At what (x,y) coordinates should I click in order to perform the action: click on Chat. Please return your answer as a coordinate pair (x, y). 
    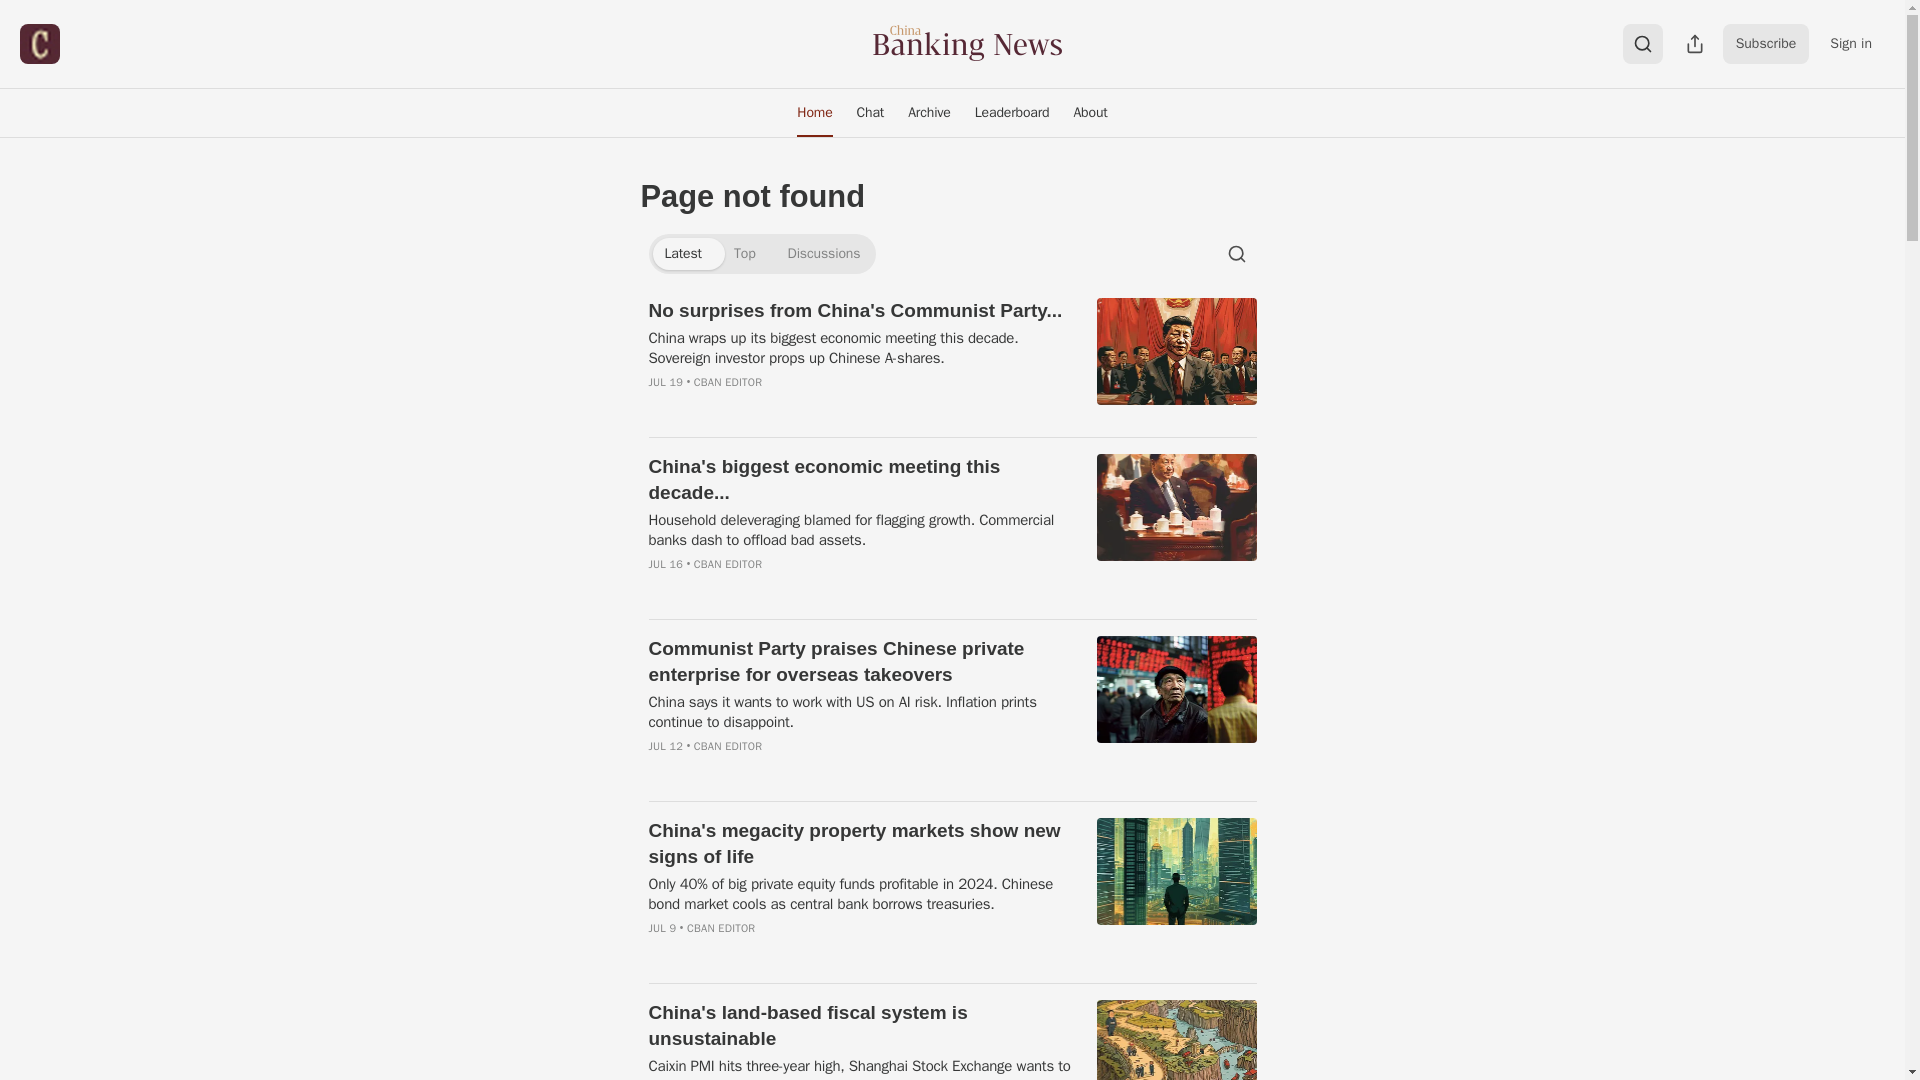
    Looking at the image, I should click on (870, 112).